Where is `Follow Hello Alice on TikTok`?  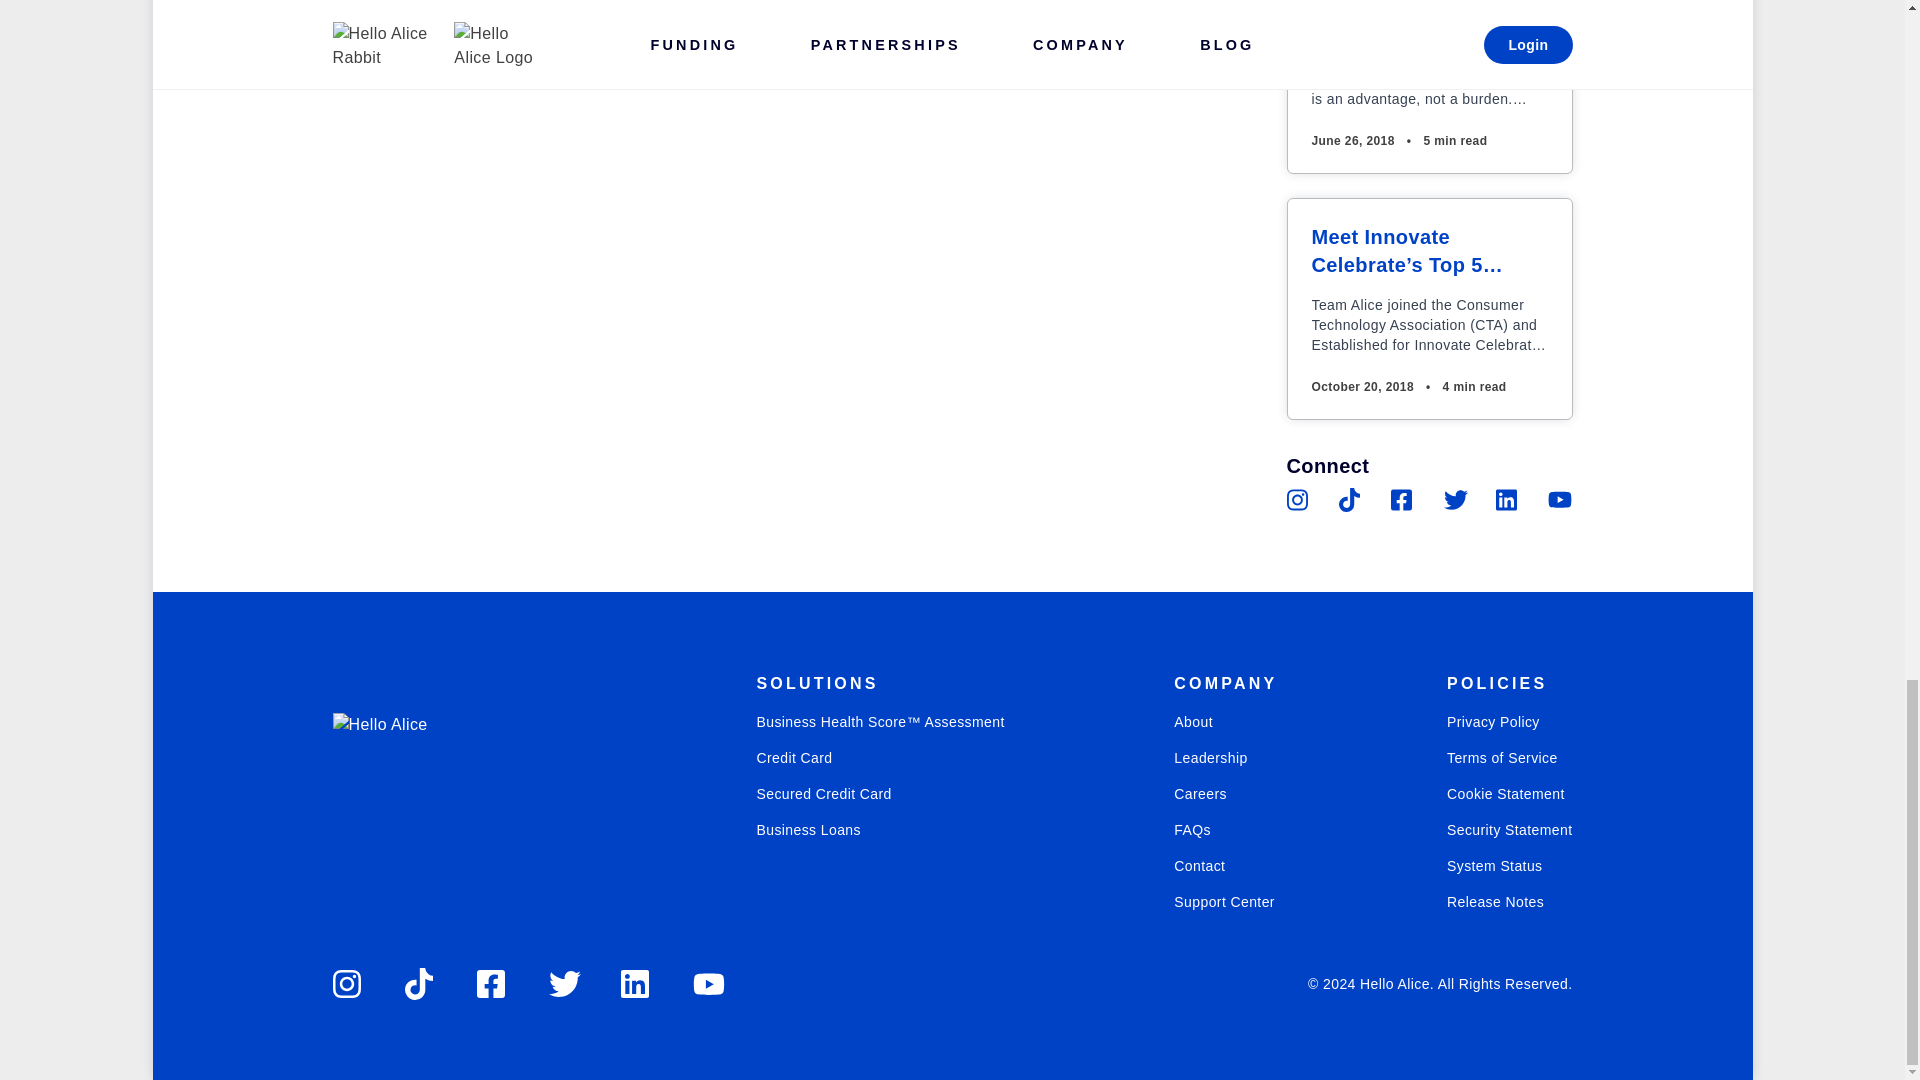
Follow Hello Alice on TikTok is located at coordinates (1350, 500).